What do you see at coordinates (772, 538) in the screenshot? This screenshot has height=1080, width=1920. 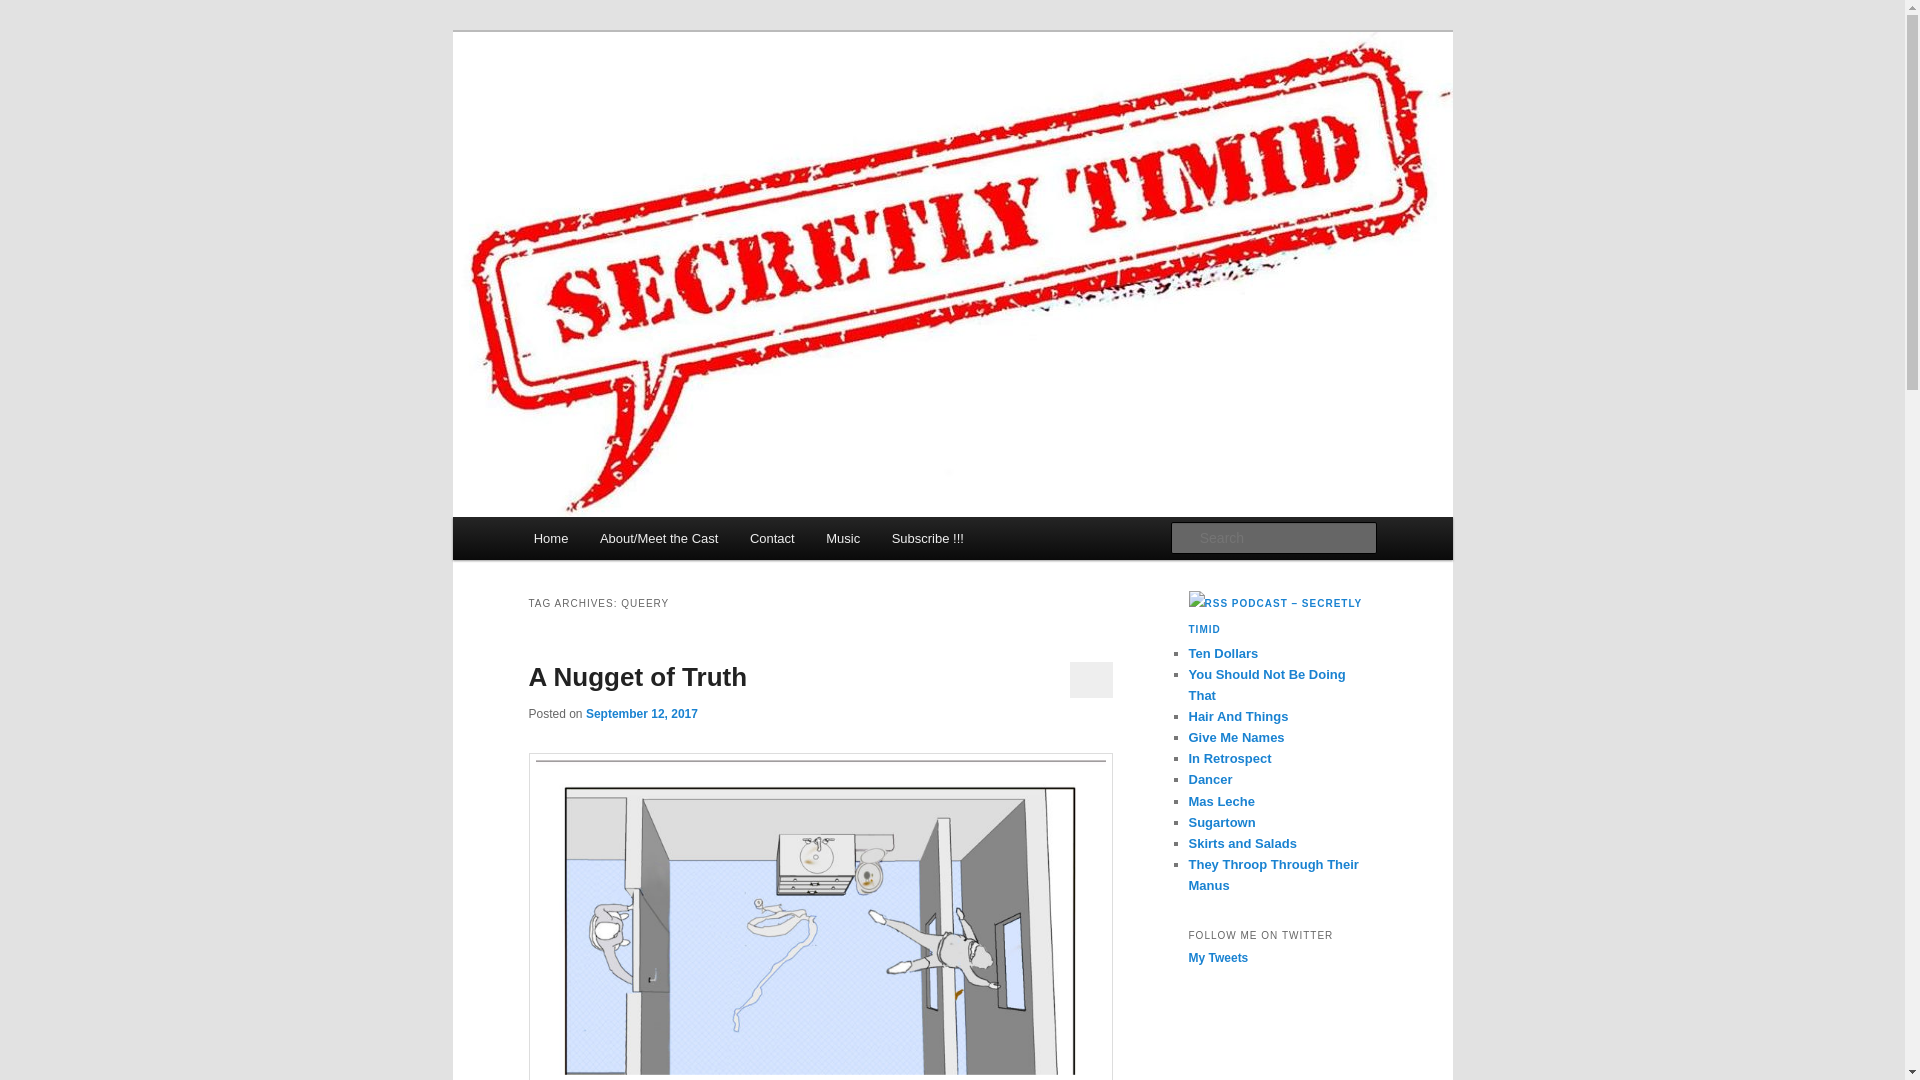 I see `Contact` at bounding box center [772, 538].